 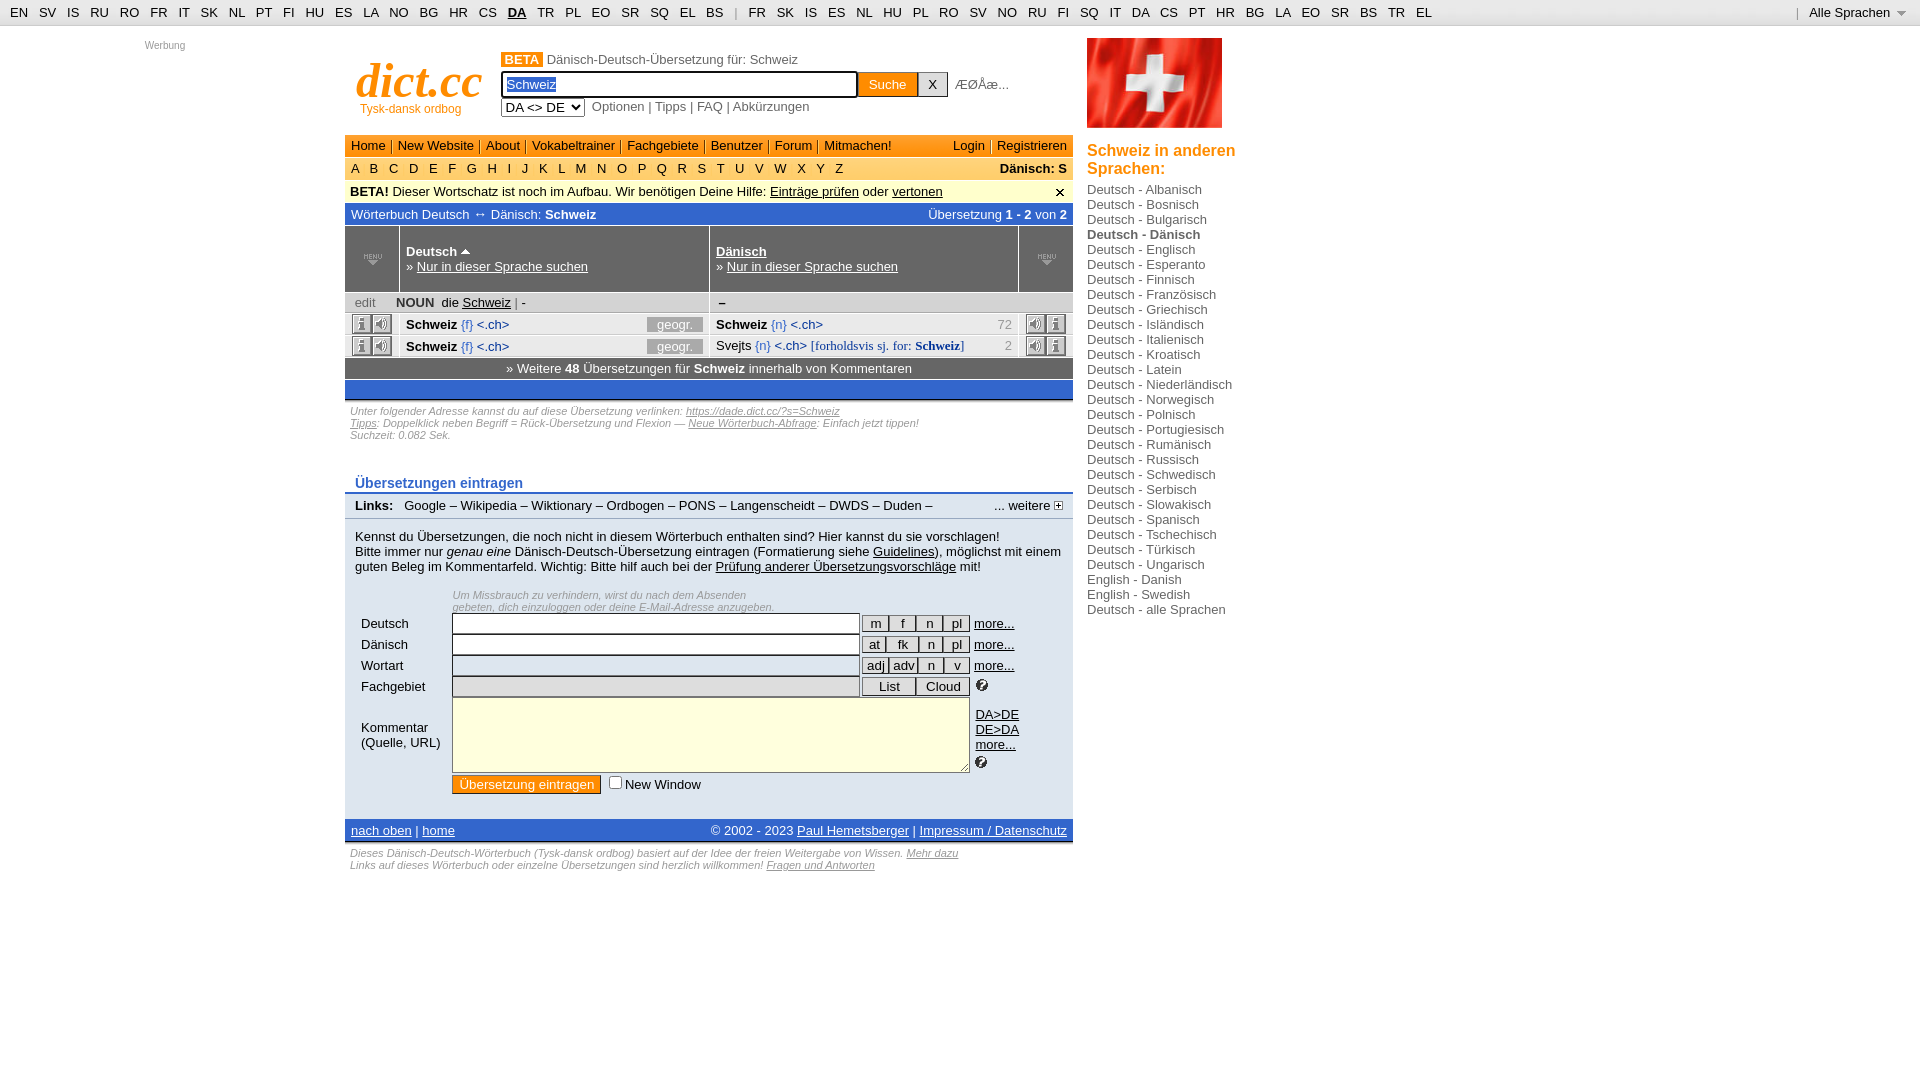 I want to click on LA, so click(x=370, y=12).